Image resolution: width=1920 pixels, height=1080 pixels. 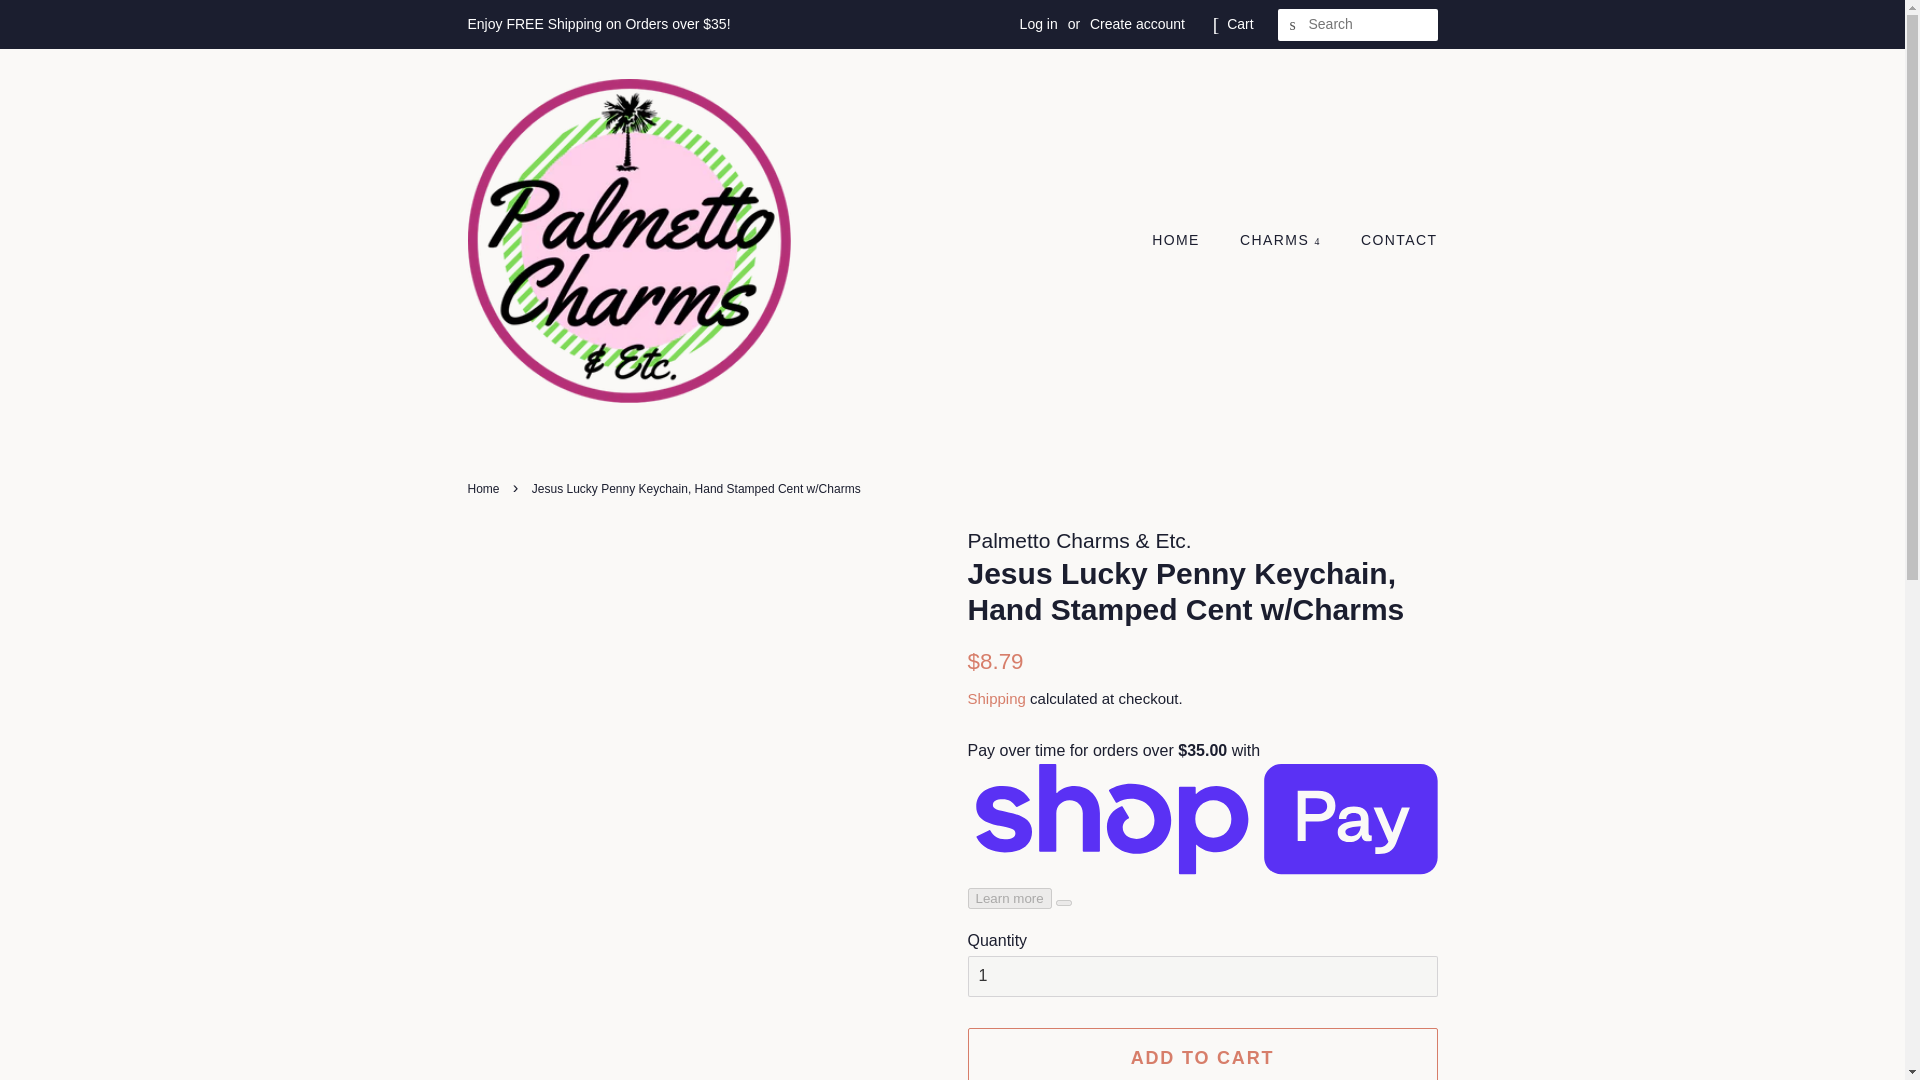 I want to click on 1, so click(x=1202, y=976).